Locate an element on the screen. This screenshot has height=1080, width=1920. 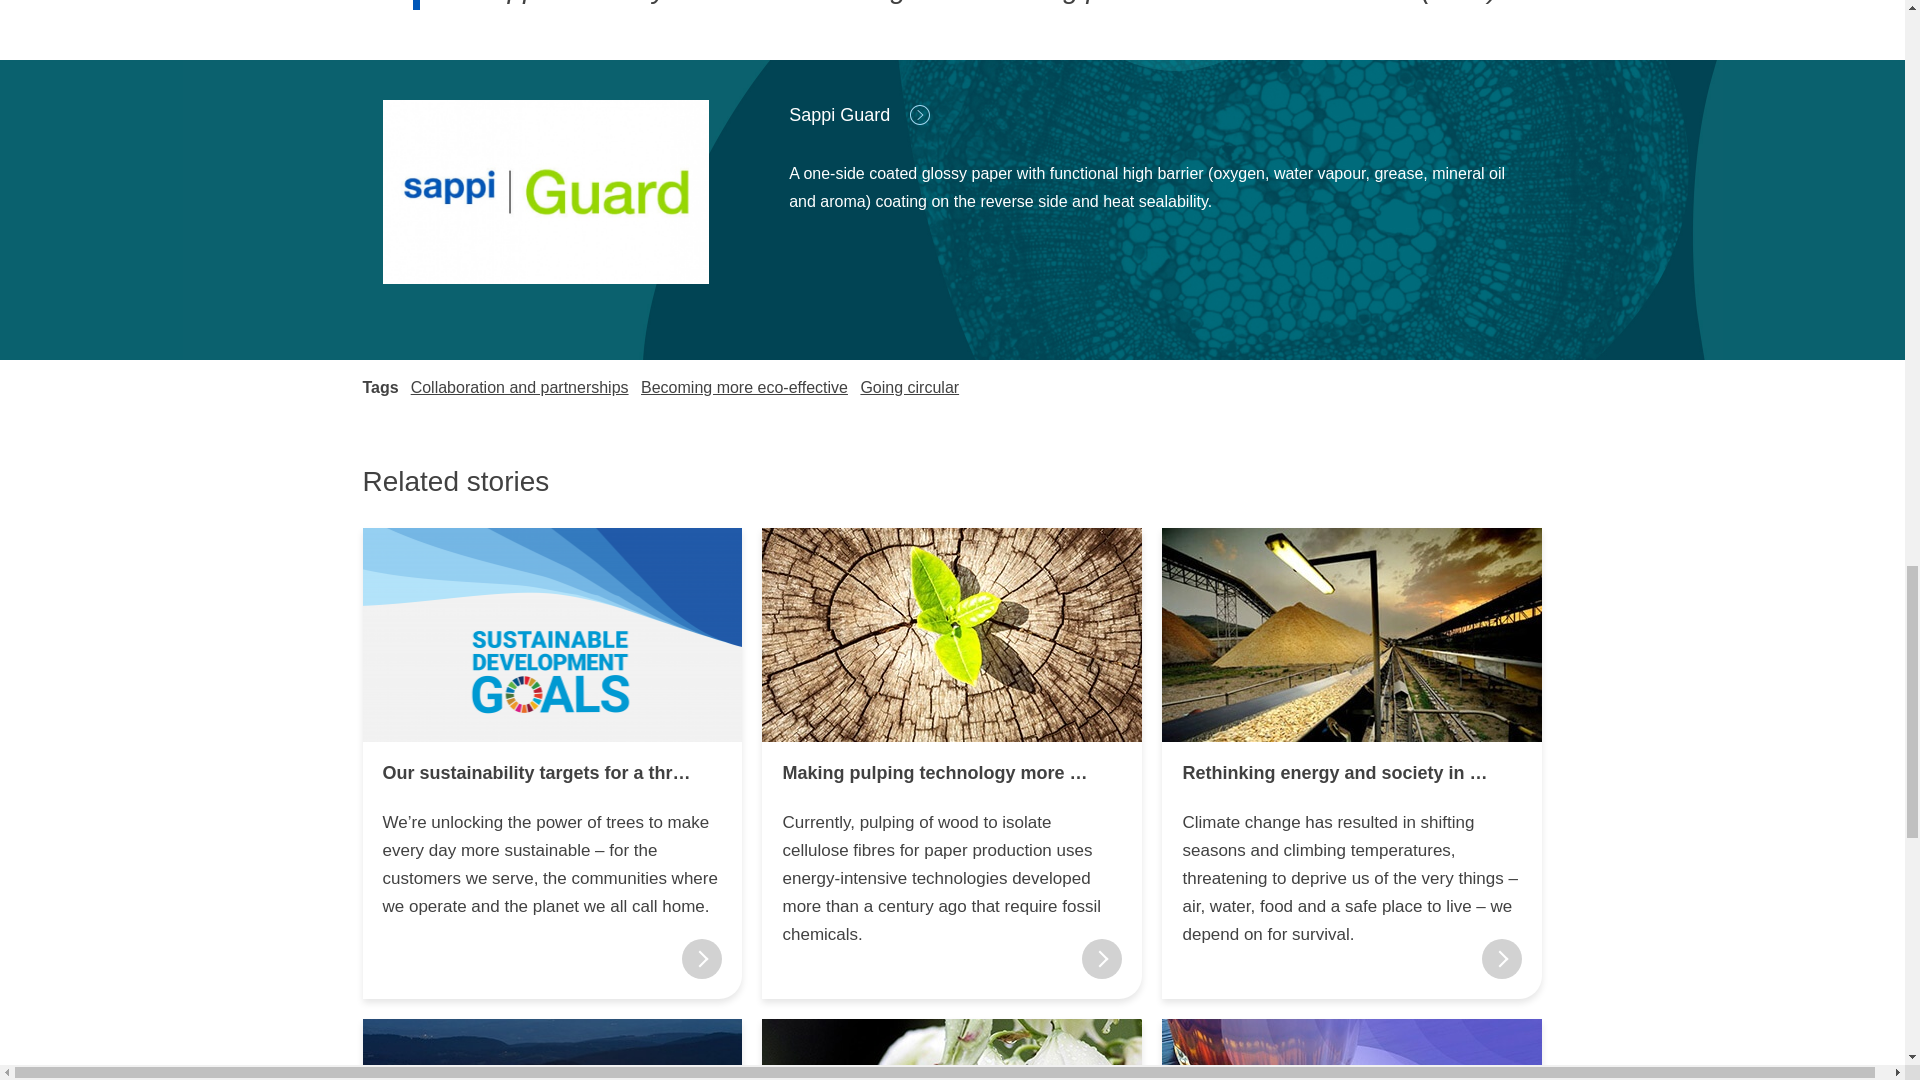
On the scent of natural solutions is located at coordinates (952, 1050).